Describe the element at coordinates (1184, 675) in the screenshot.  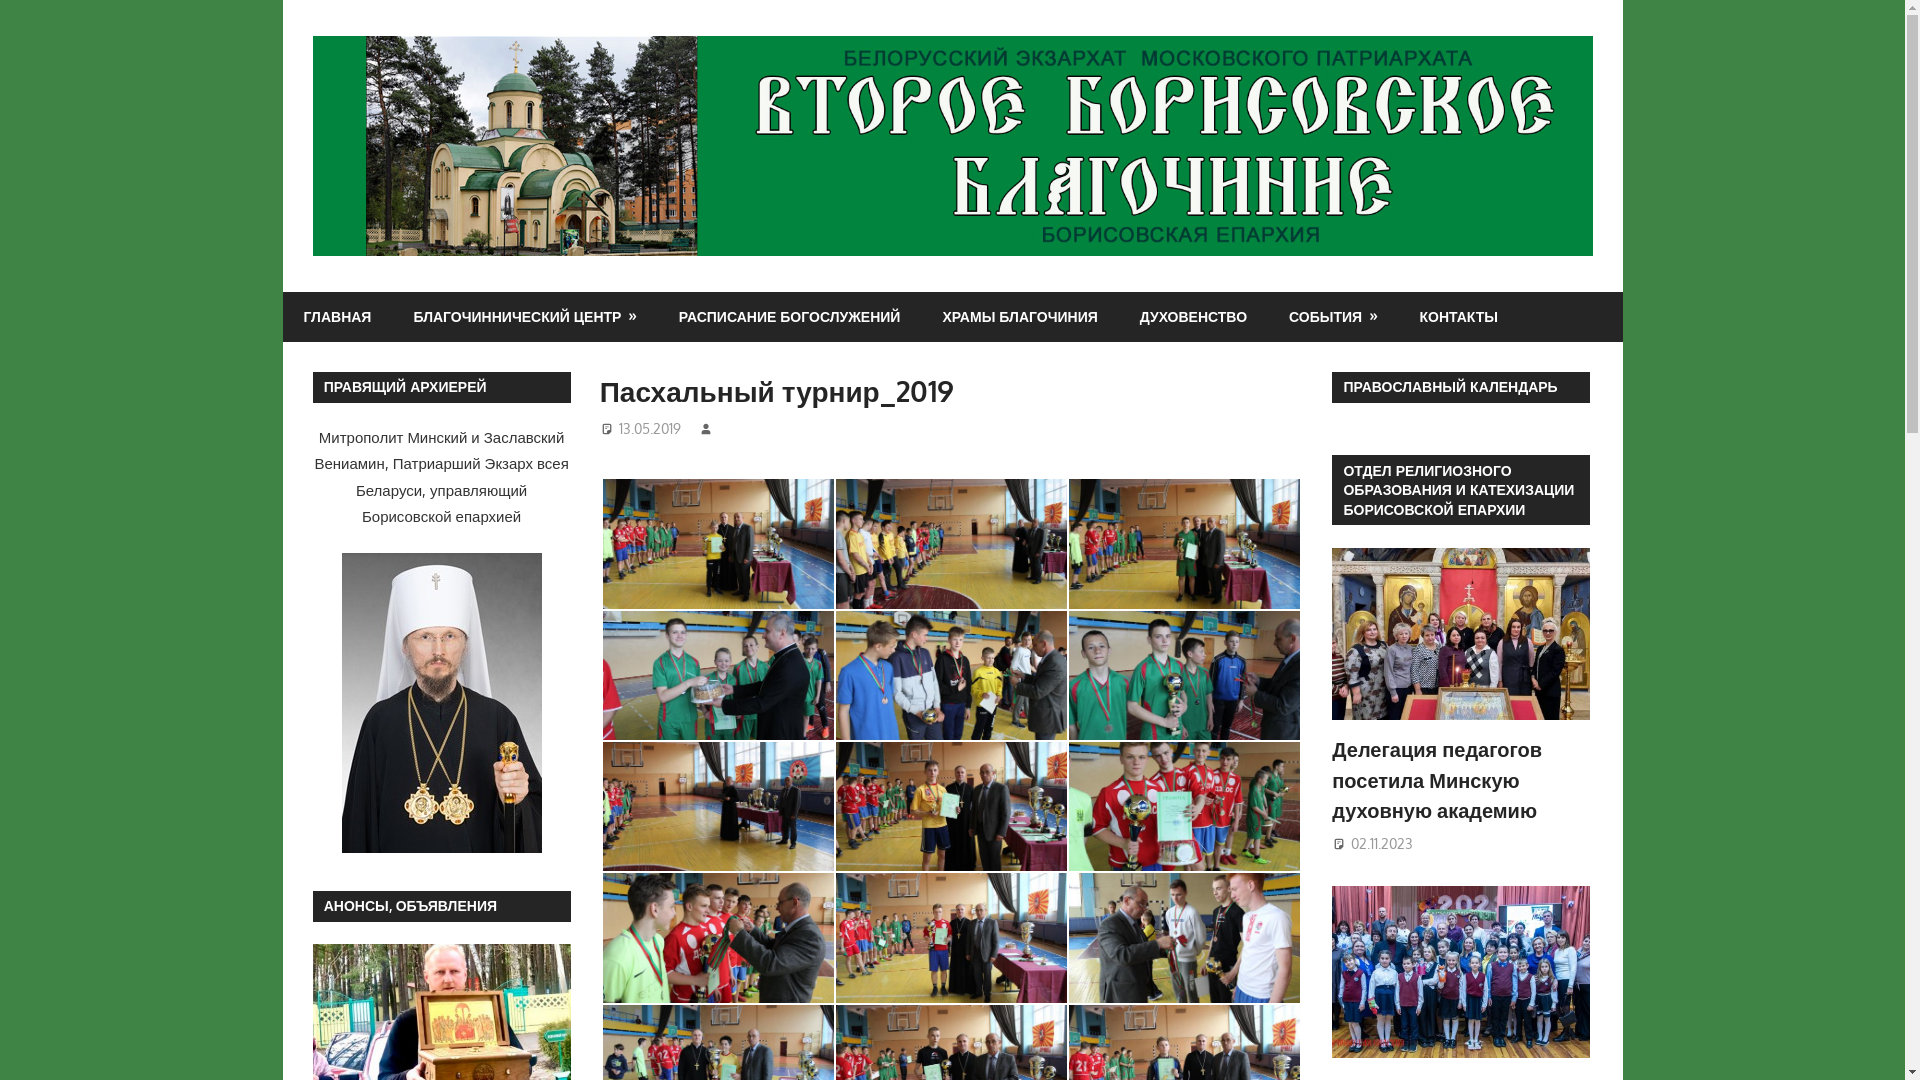
I see `IMG 7296` at that location.